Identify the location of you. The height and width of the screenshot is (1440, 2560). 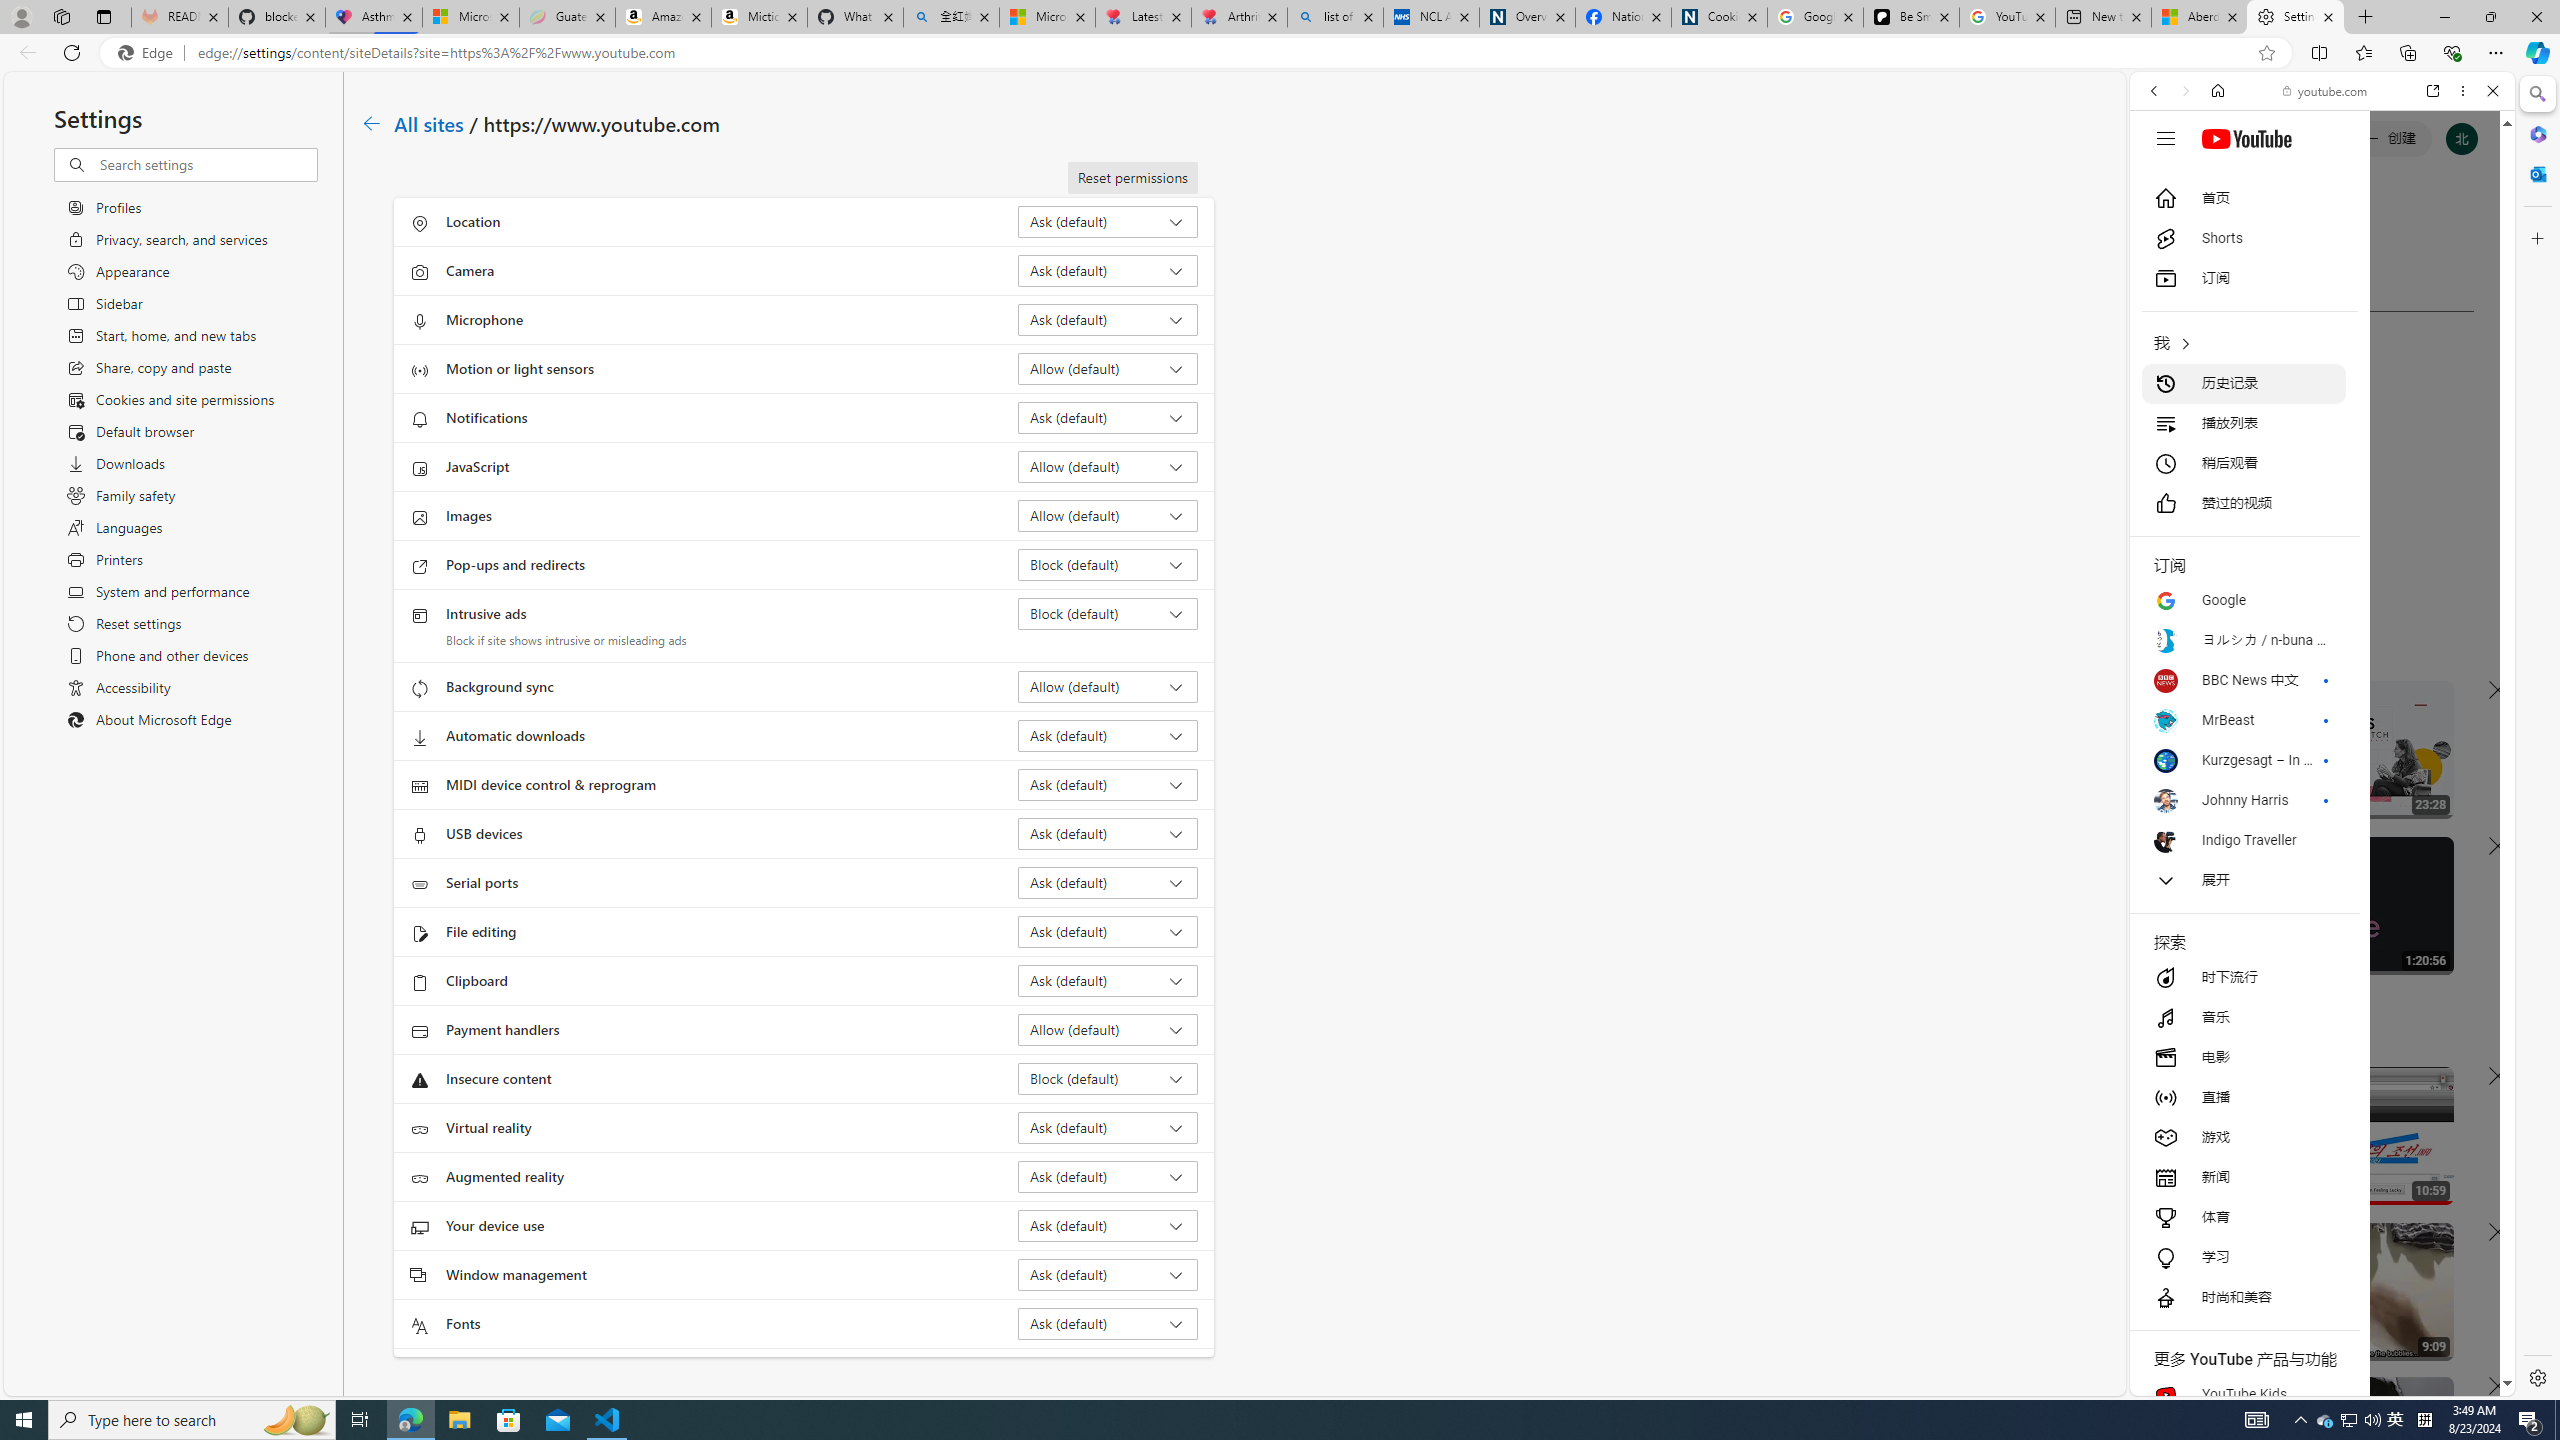
(2314, 1328).